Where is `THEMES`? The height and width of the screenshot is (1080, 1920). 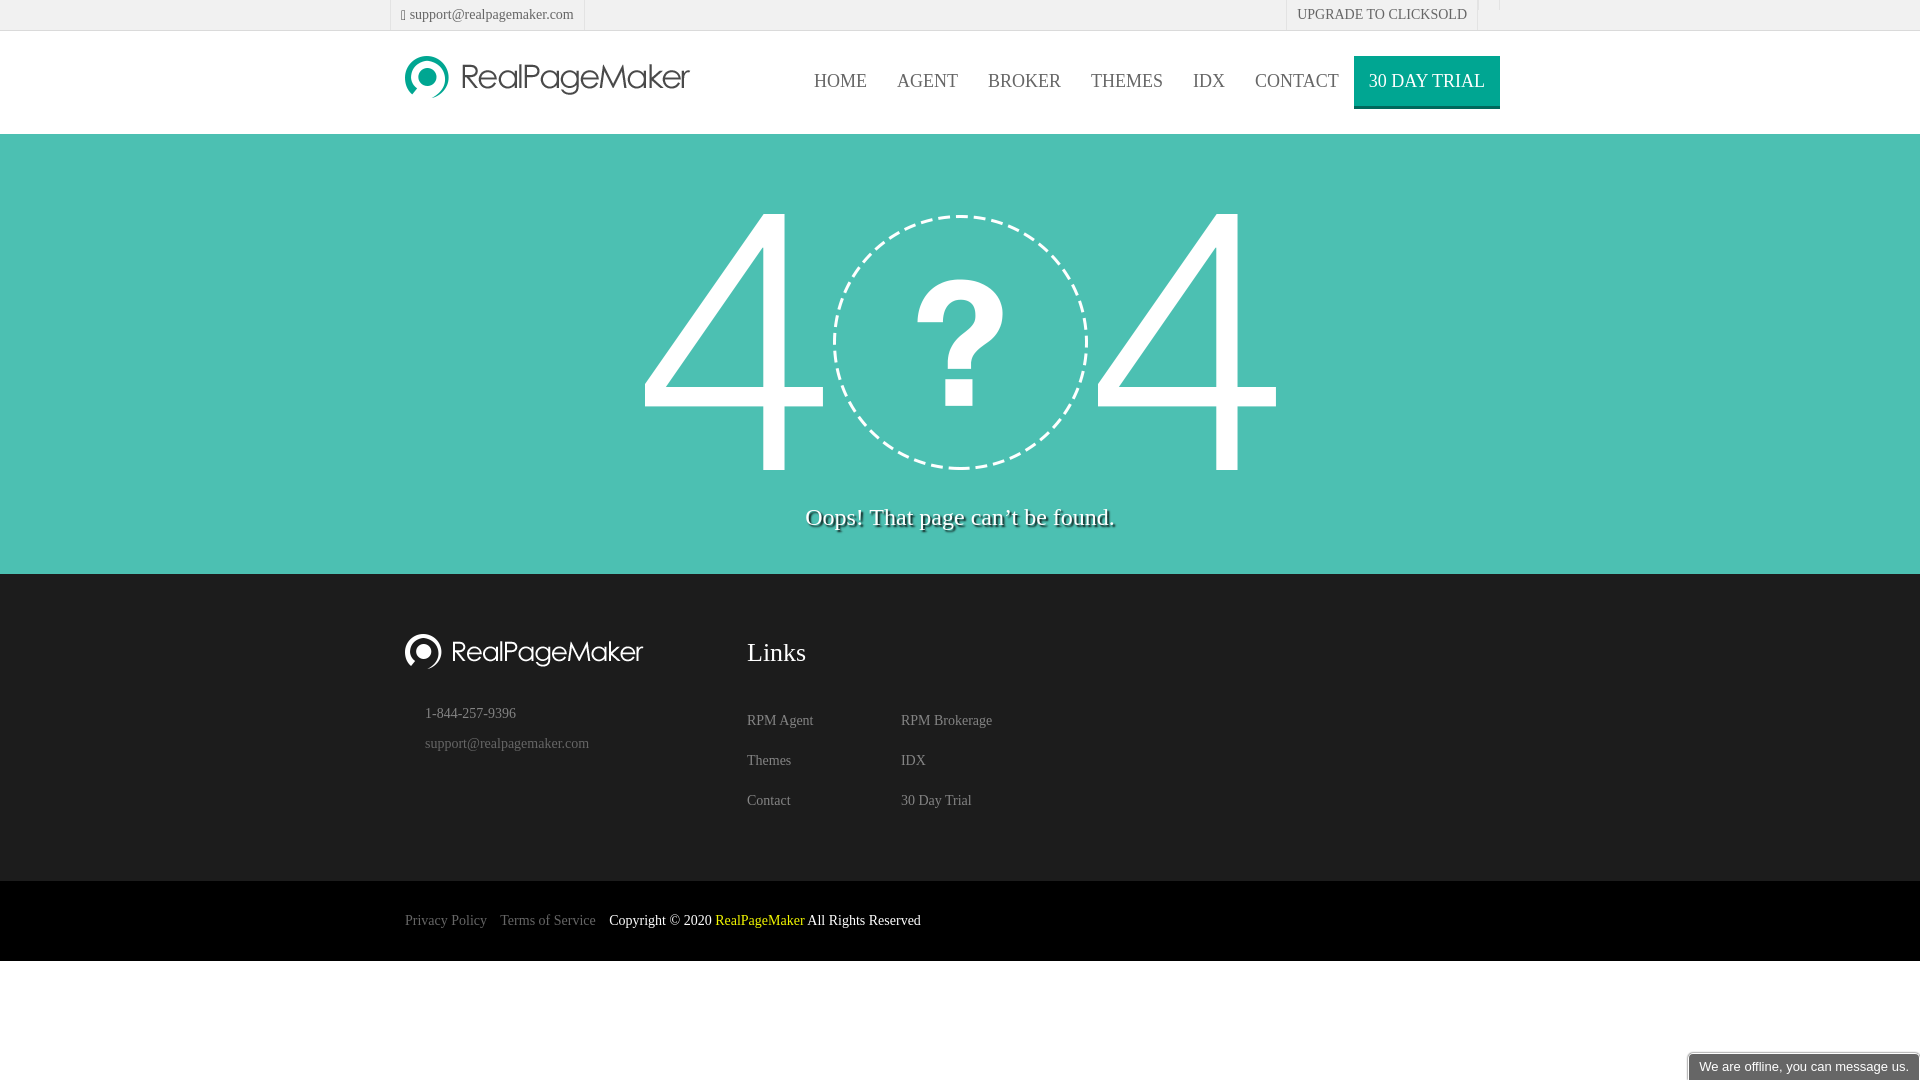 THEMES is located at coordinates (1127, 81).